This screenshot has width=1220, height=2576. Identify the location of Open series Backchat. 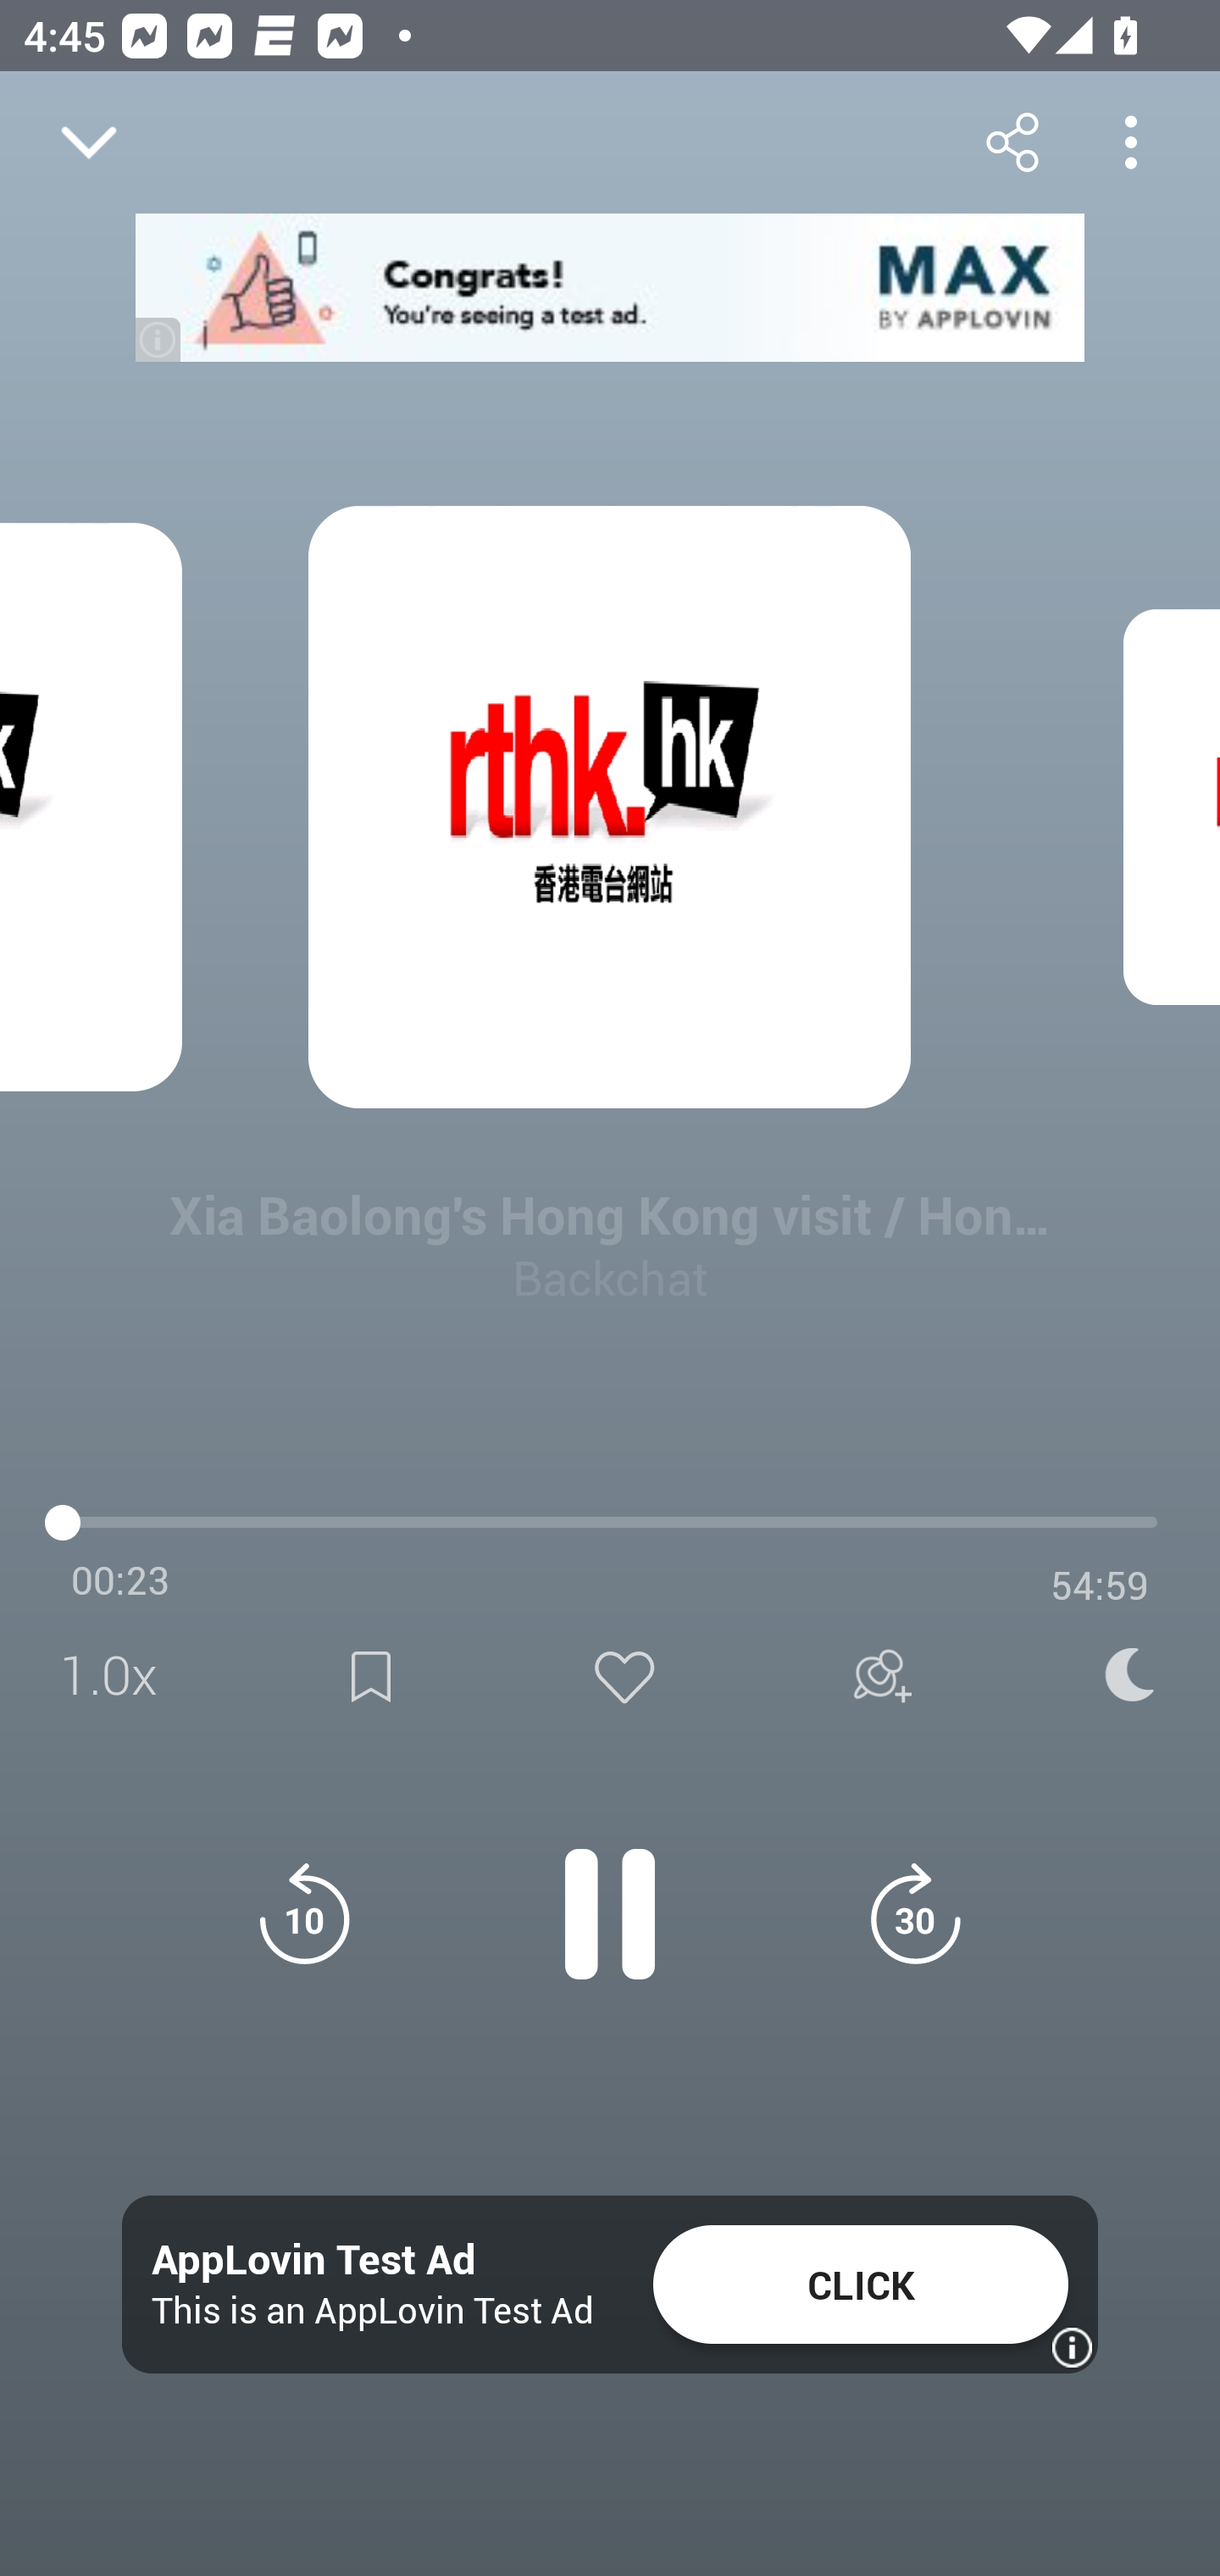
(154, 1632).